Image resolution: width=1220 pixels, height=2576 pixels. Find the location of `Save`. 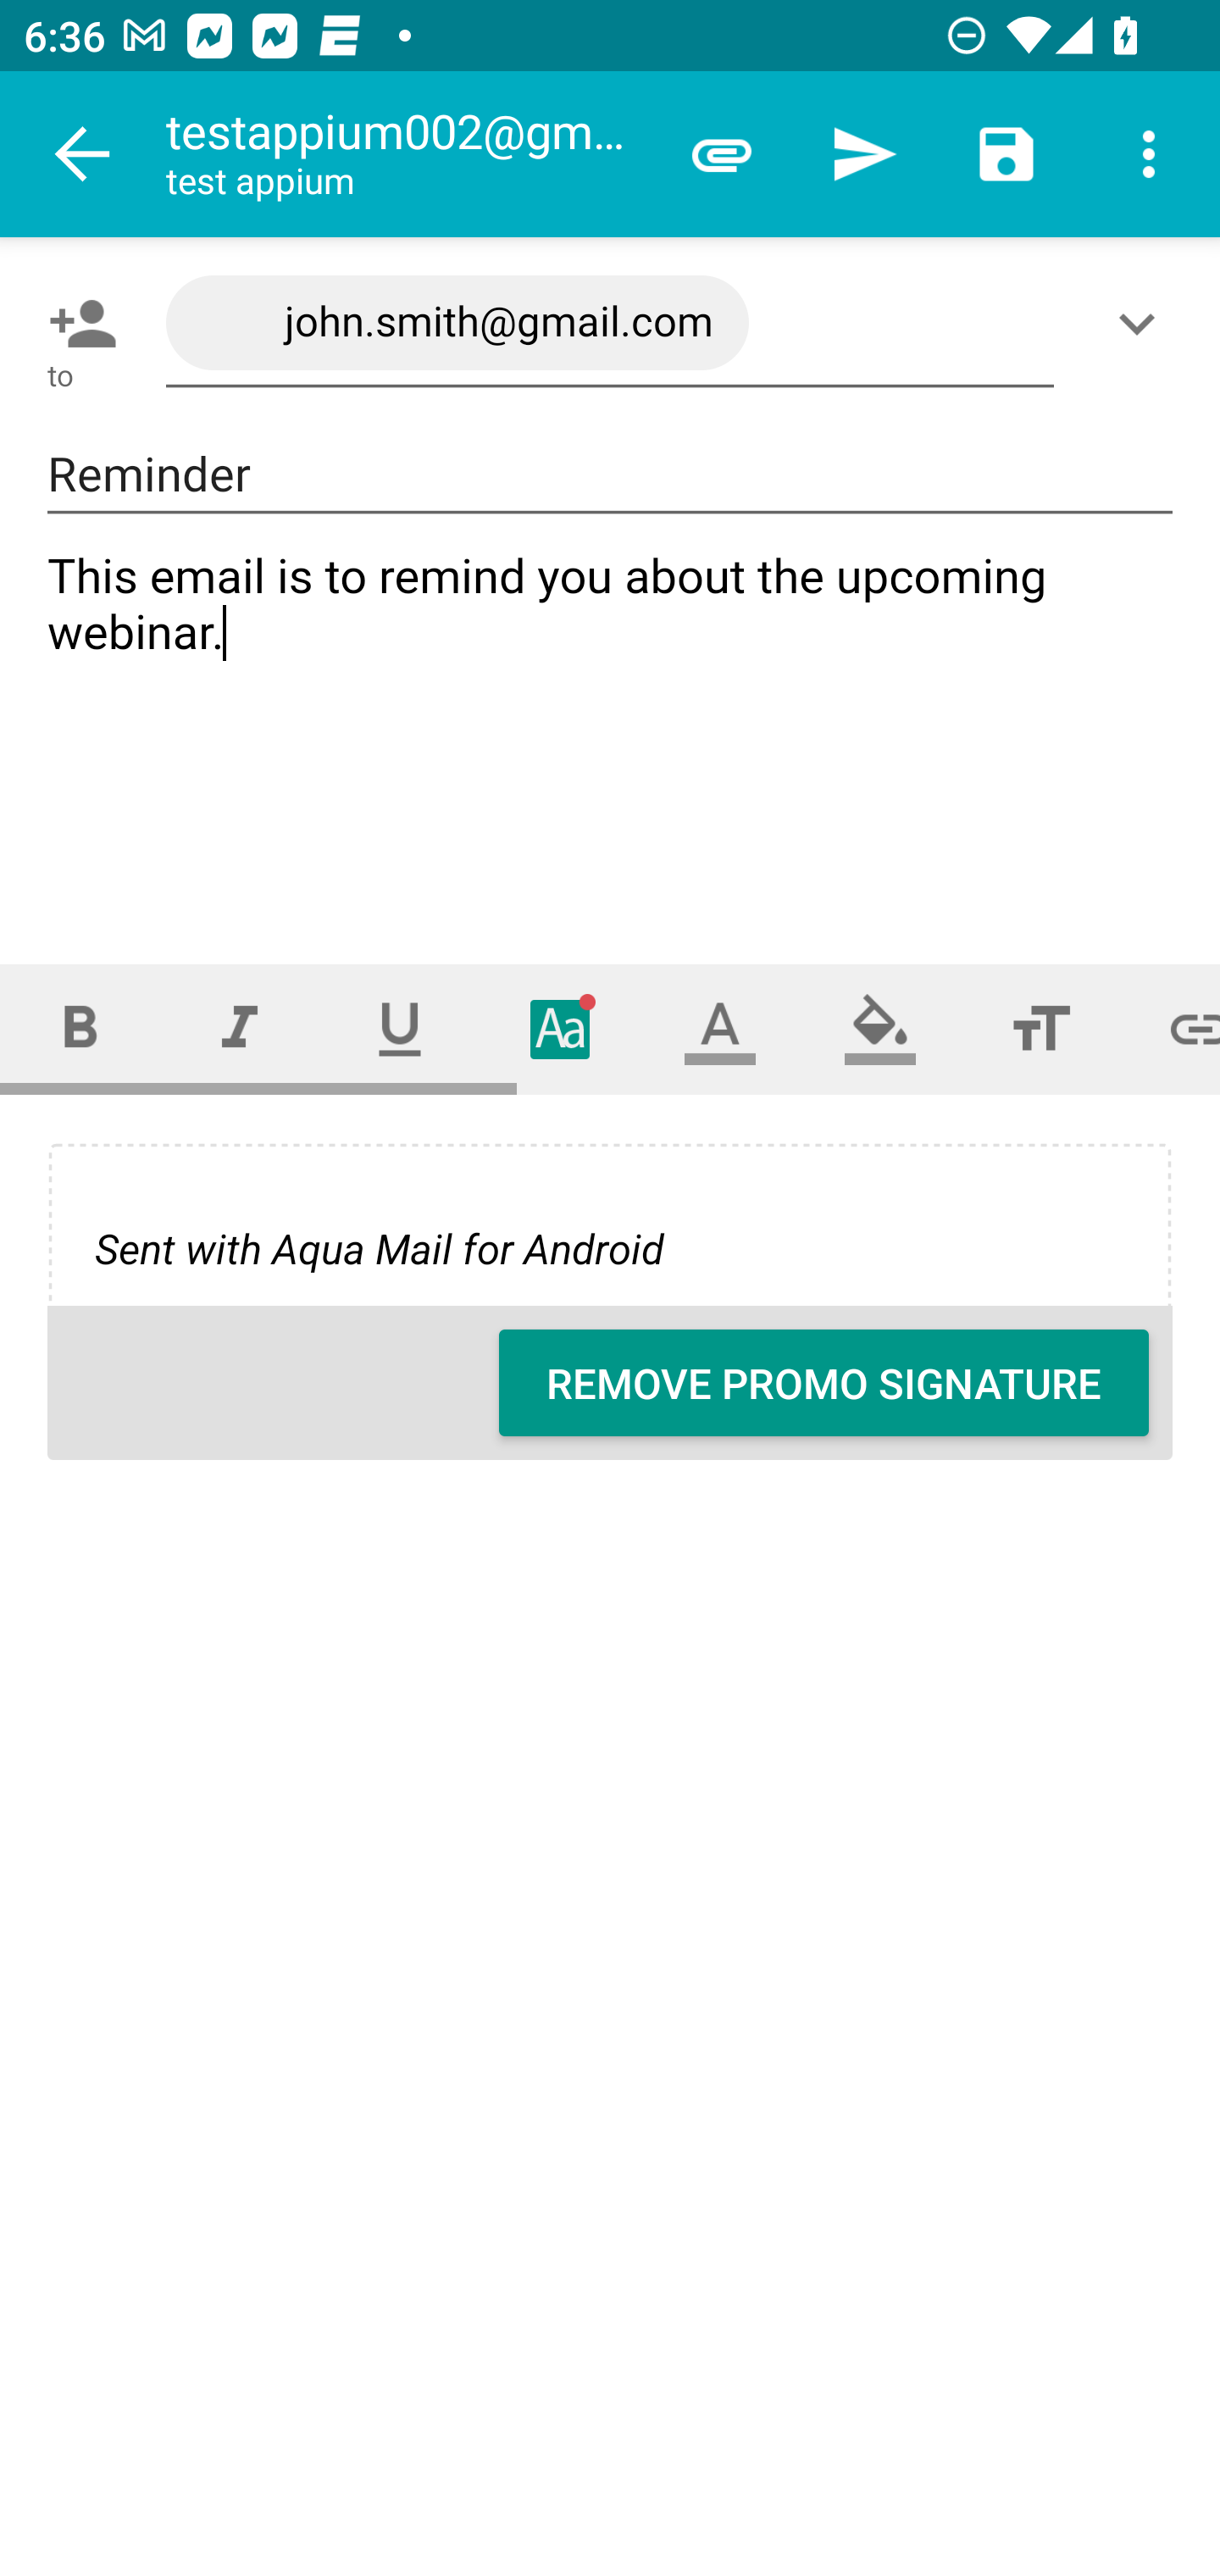

Save is located at coordinates (1006, 154).